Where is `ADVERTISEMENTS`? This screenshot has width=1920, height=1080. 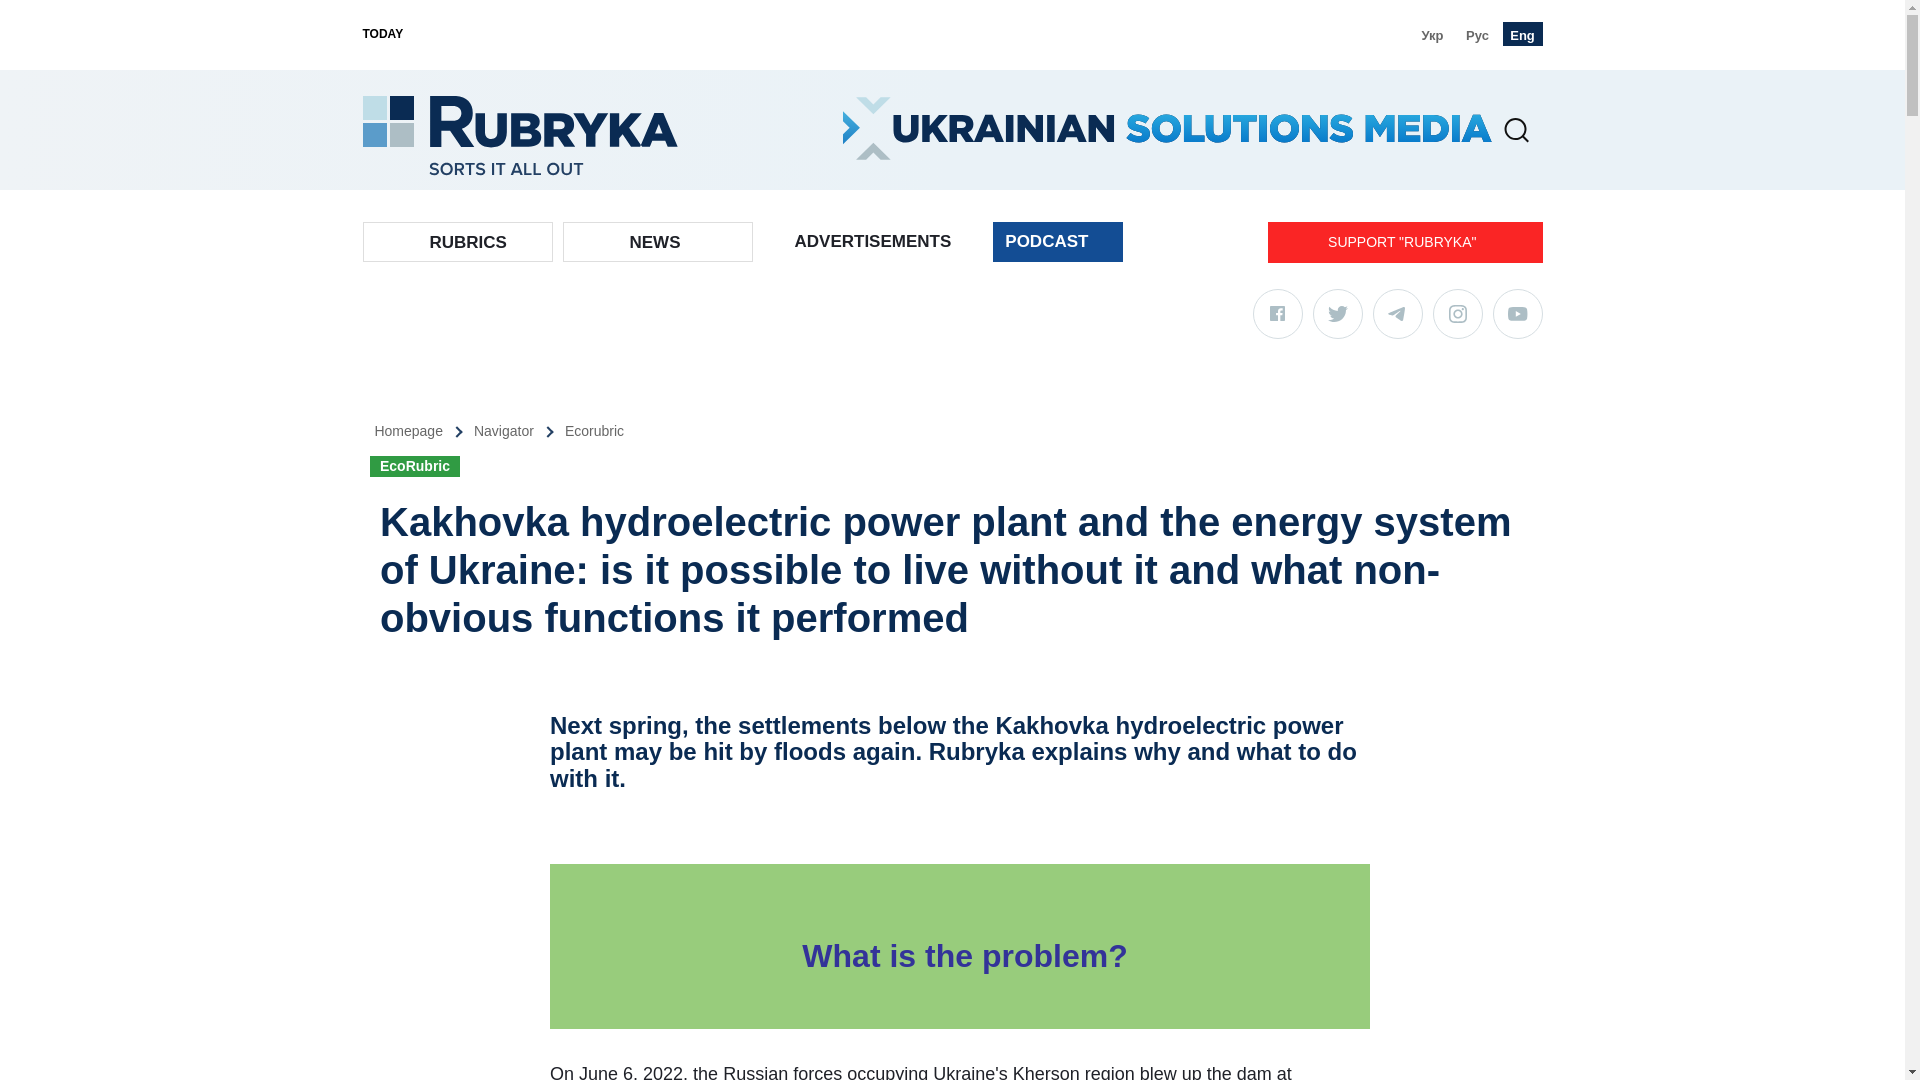 ADVERTISEMENTS is located at coordinates (872, 242).